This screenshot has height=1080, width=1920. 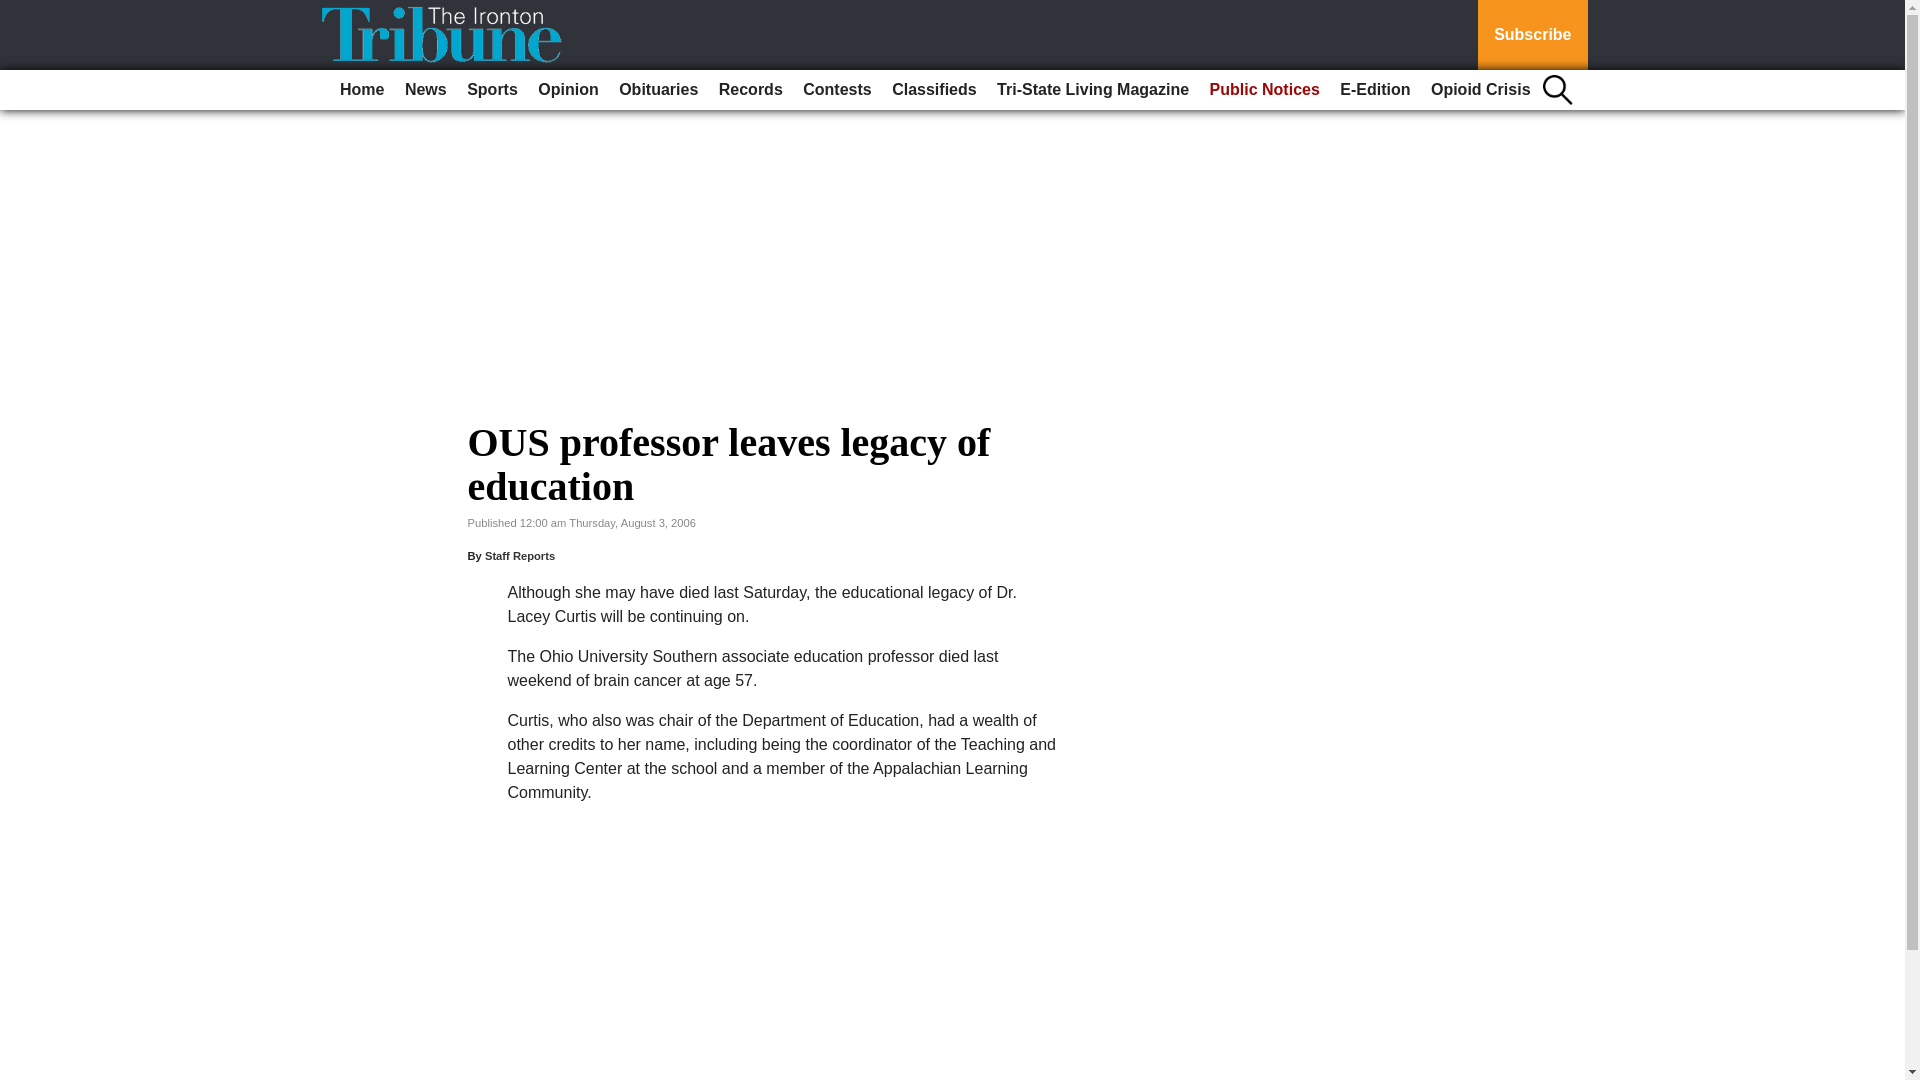 I want to click on Obituaries, so click(x=658, y=90).